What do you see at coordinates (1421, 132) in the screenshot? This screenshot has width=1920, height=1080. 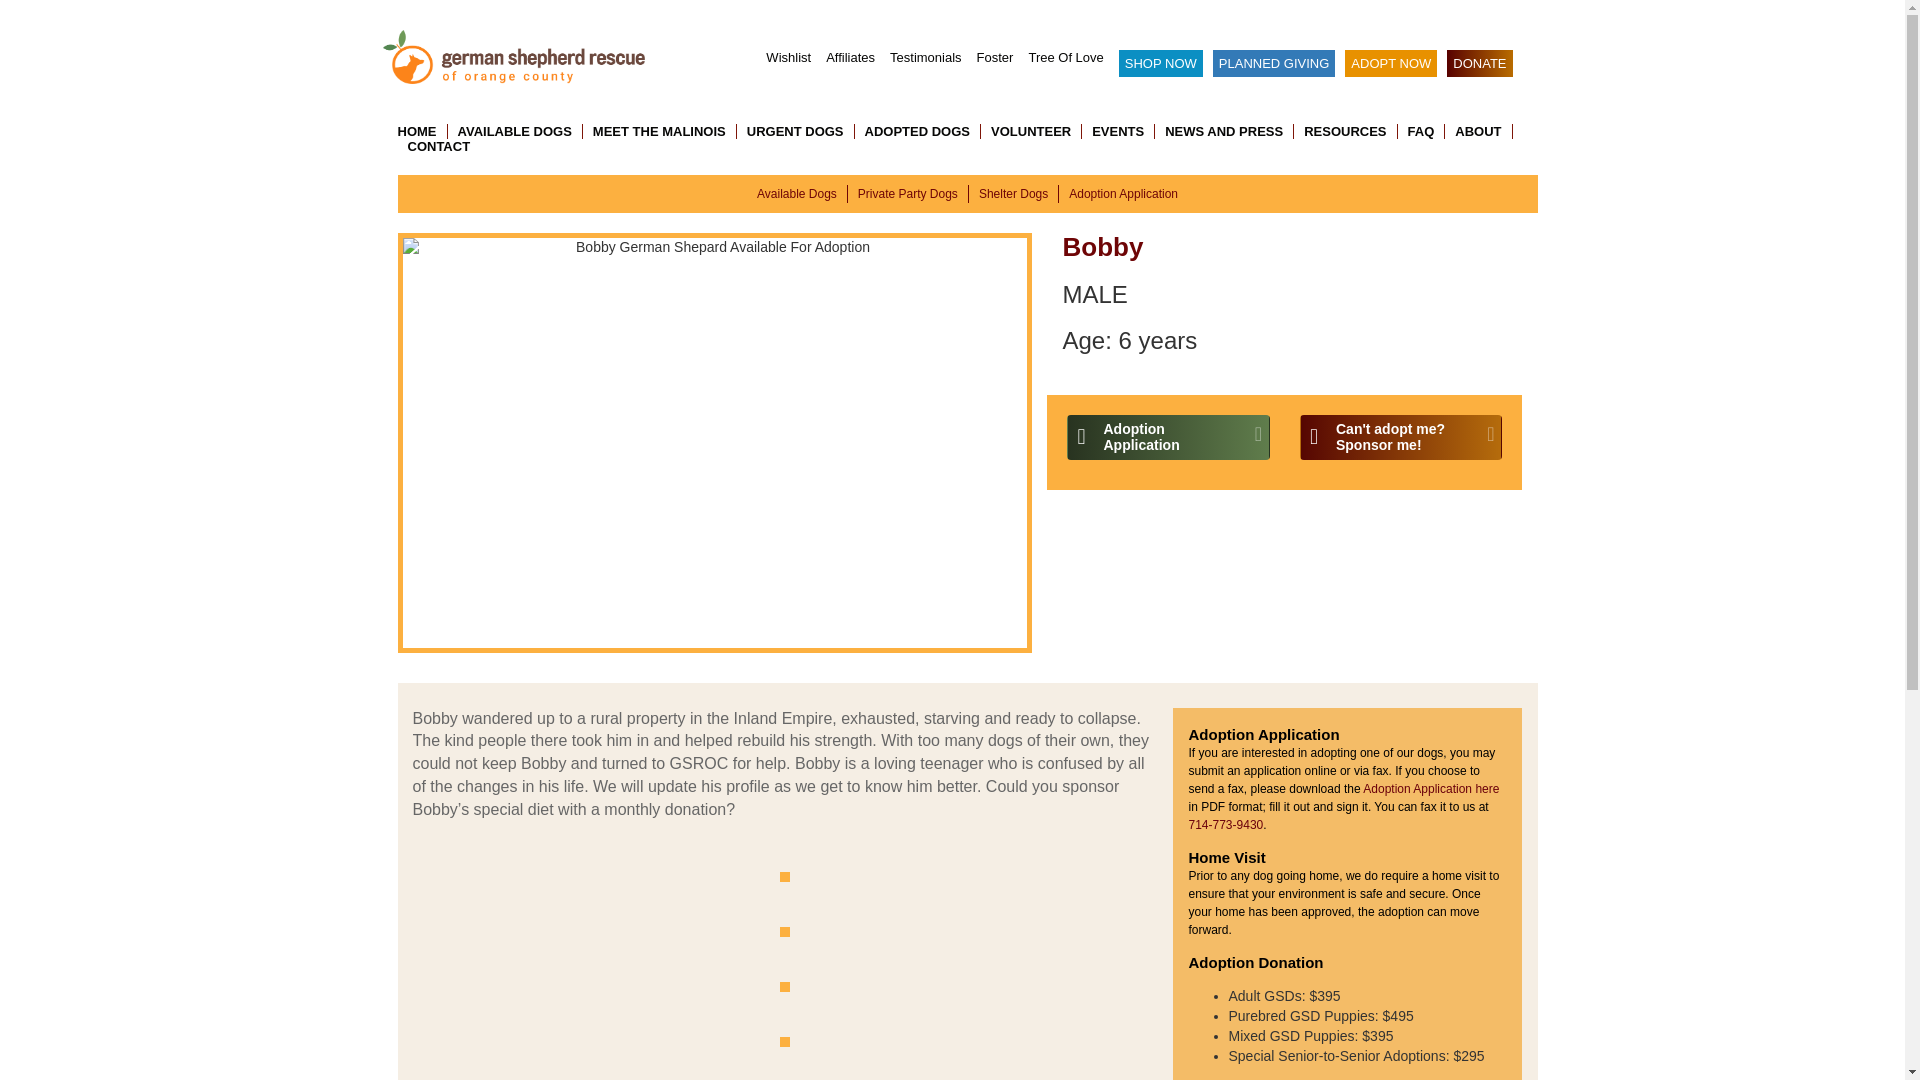 I see `FAQ` at bounding box center [1421, 132].